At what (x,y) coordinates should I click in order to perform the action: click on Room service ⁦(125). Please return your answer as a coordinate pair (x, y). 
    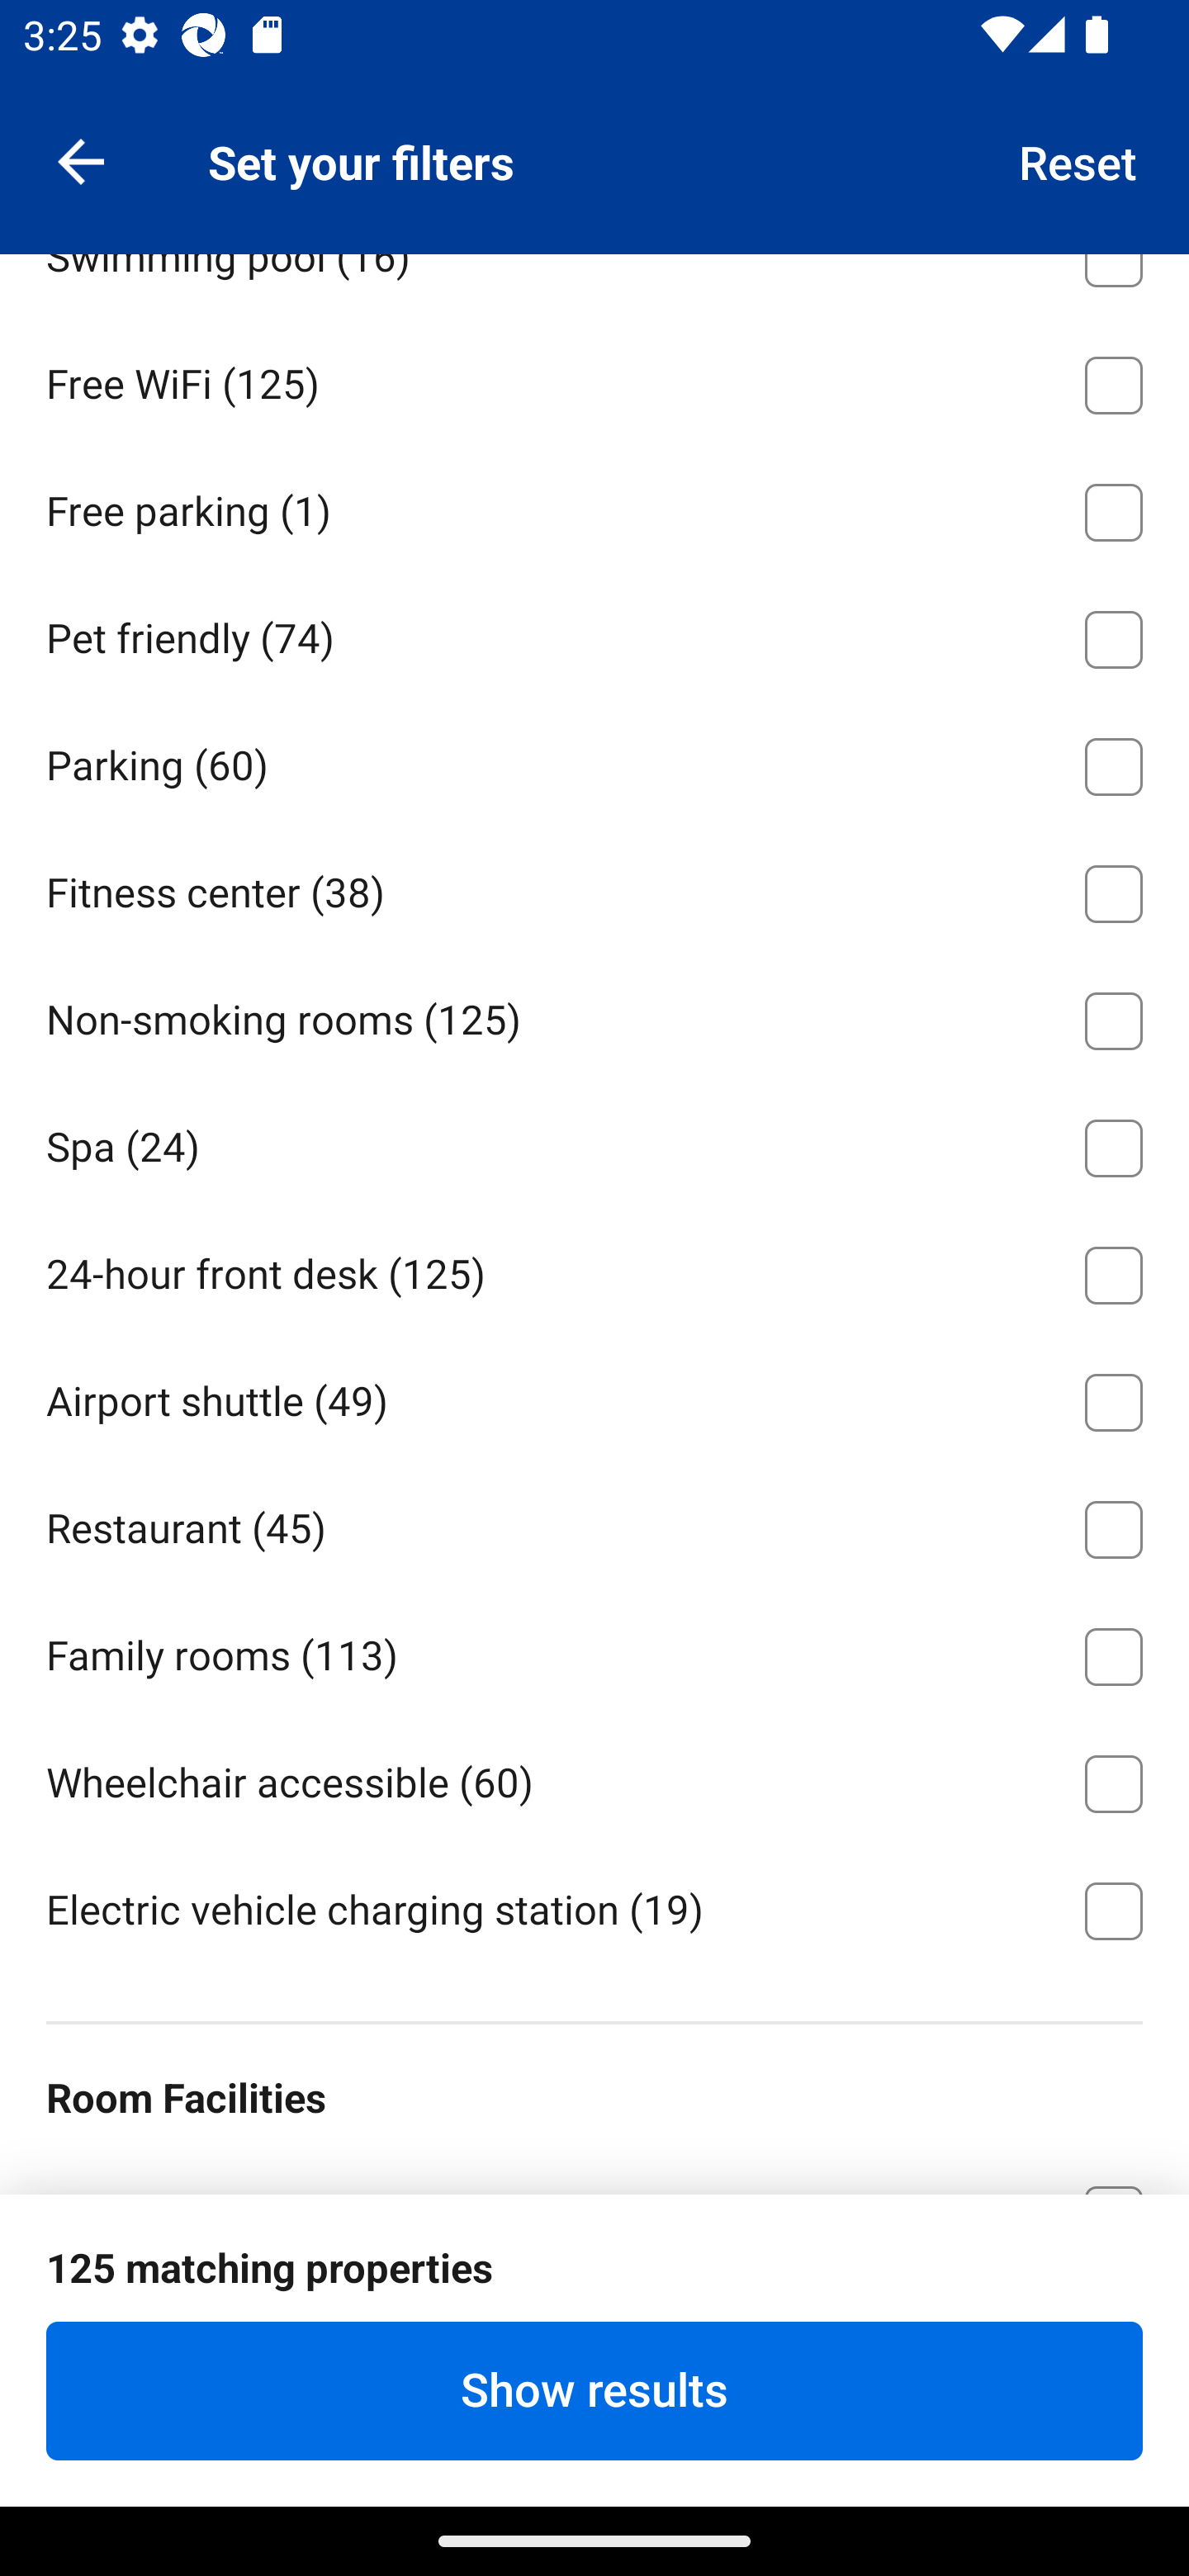
    Looking at the image, I should click on (594, 124).